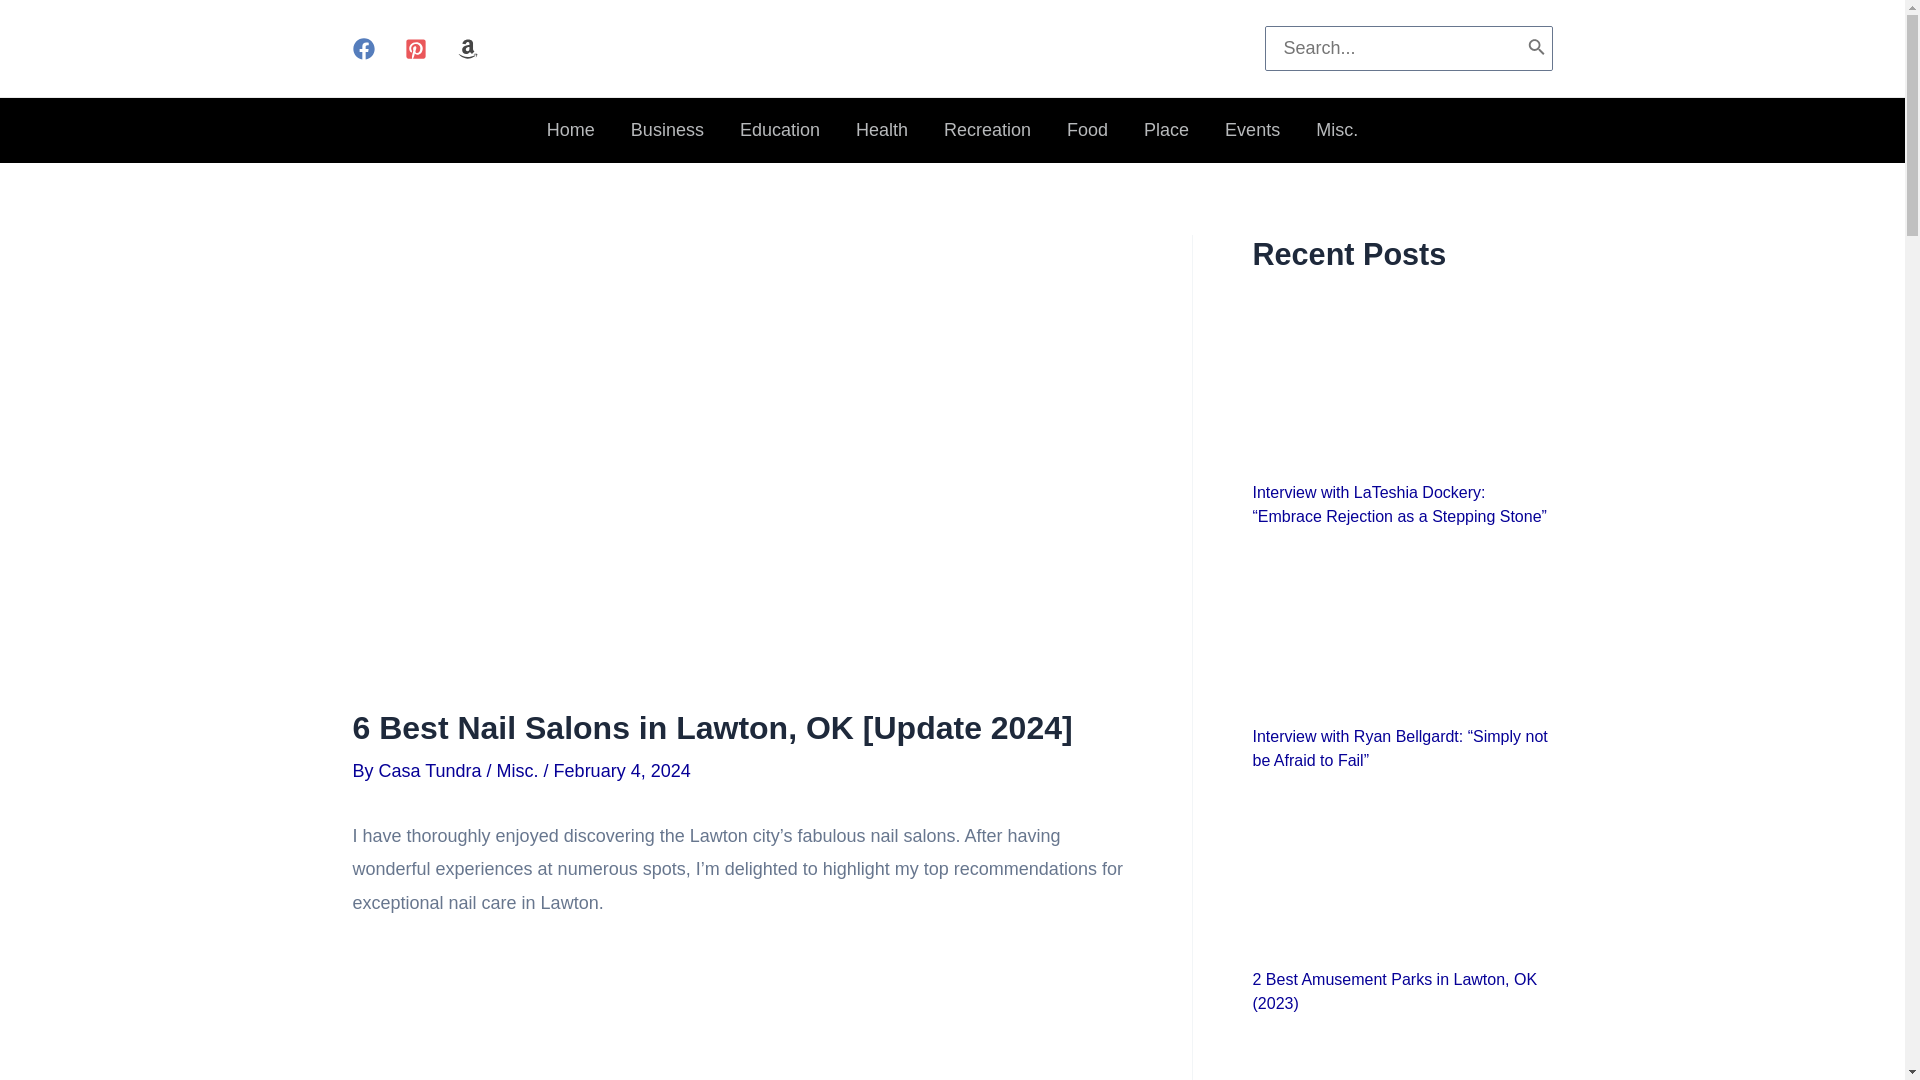  Describe the element at coordinates (570, 130) in the screenshot. I see `Home` at that location.